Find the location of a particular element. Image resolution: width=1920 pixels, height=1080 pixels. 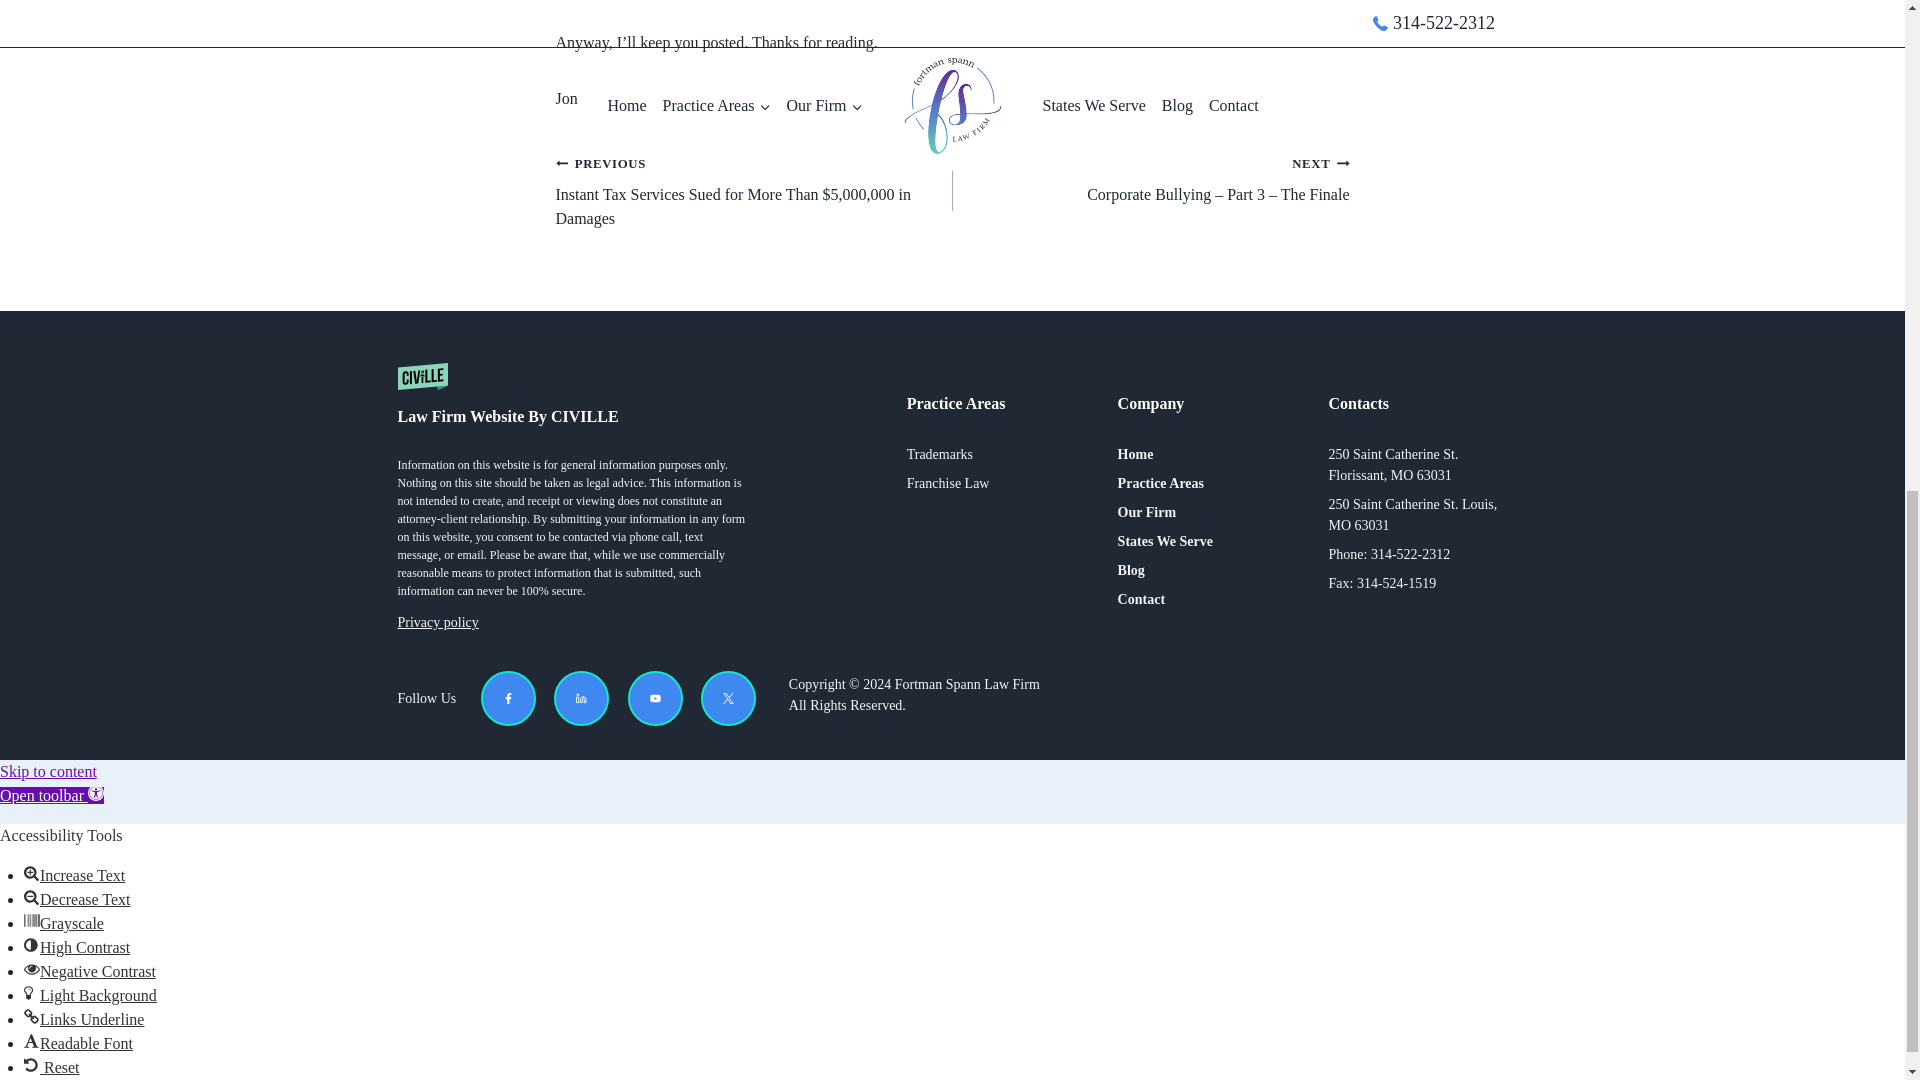

Practice Areas is located at coordinates (1160, 483).